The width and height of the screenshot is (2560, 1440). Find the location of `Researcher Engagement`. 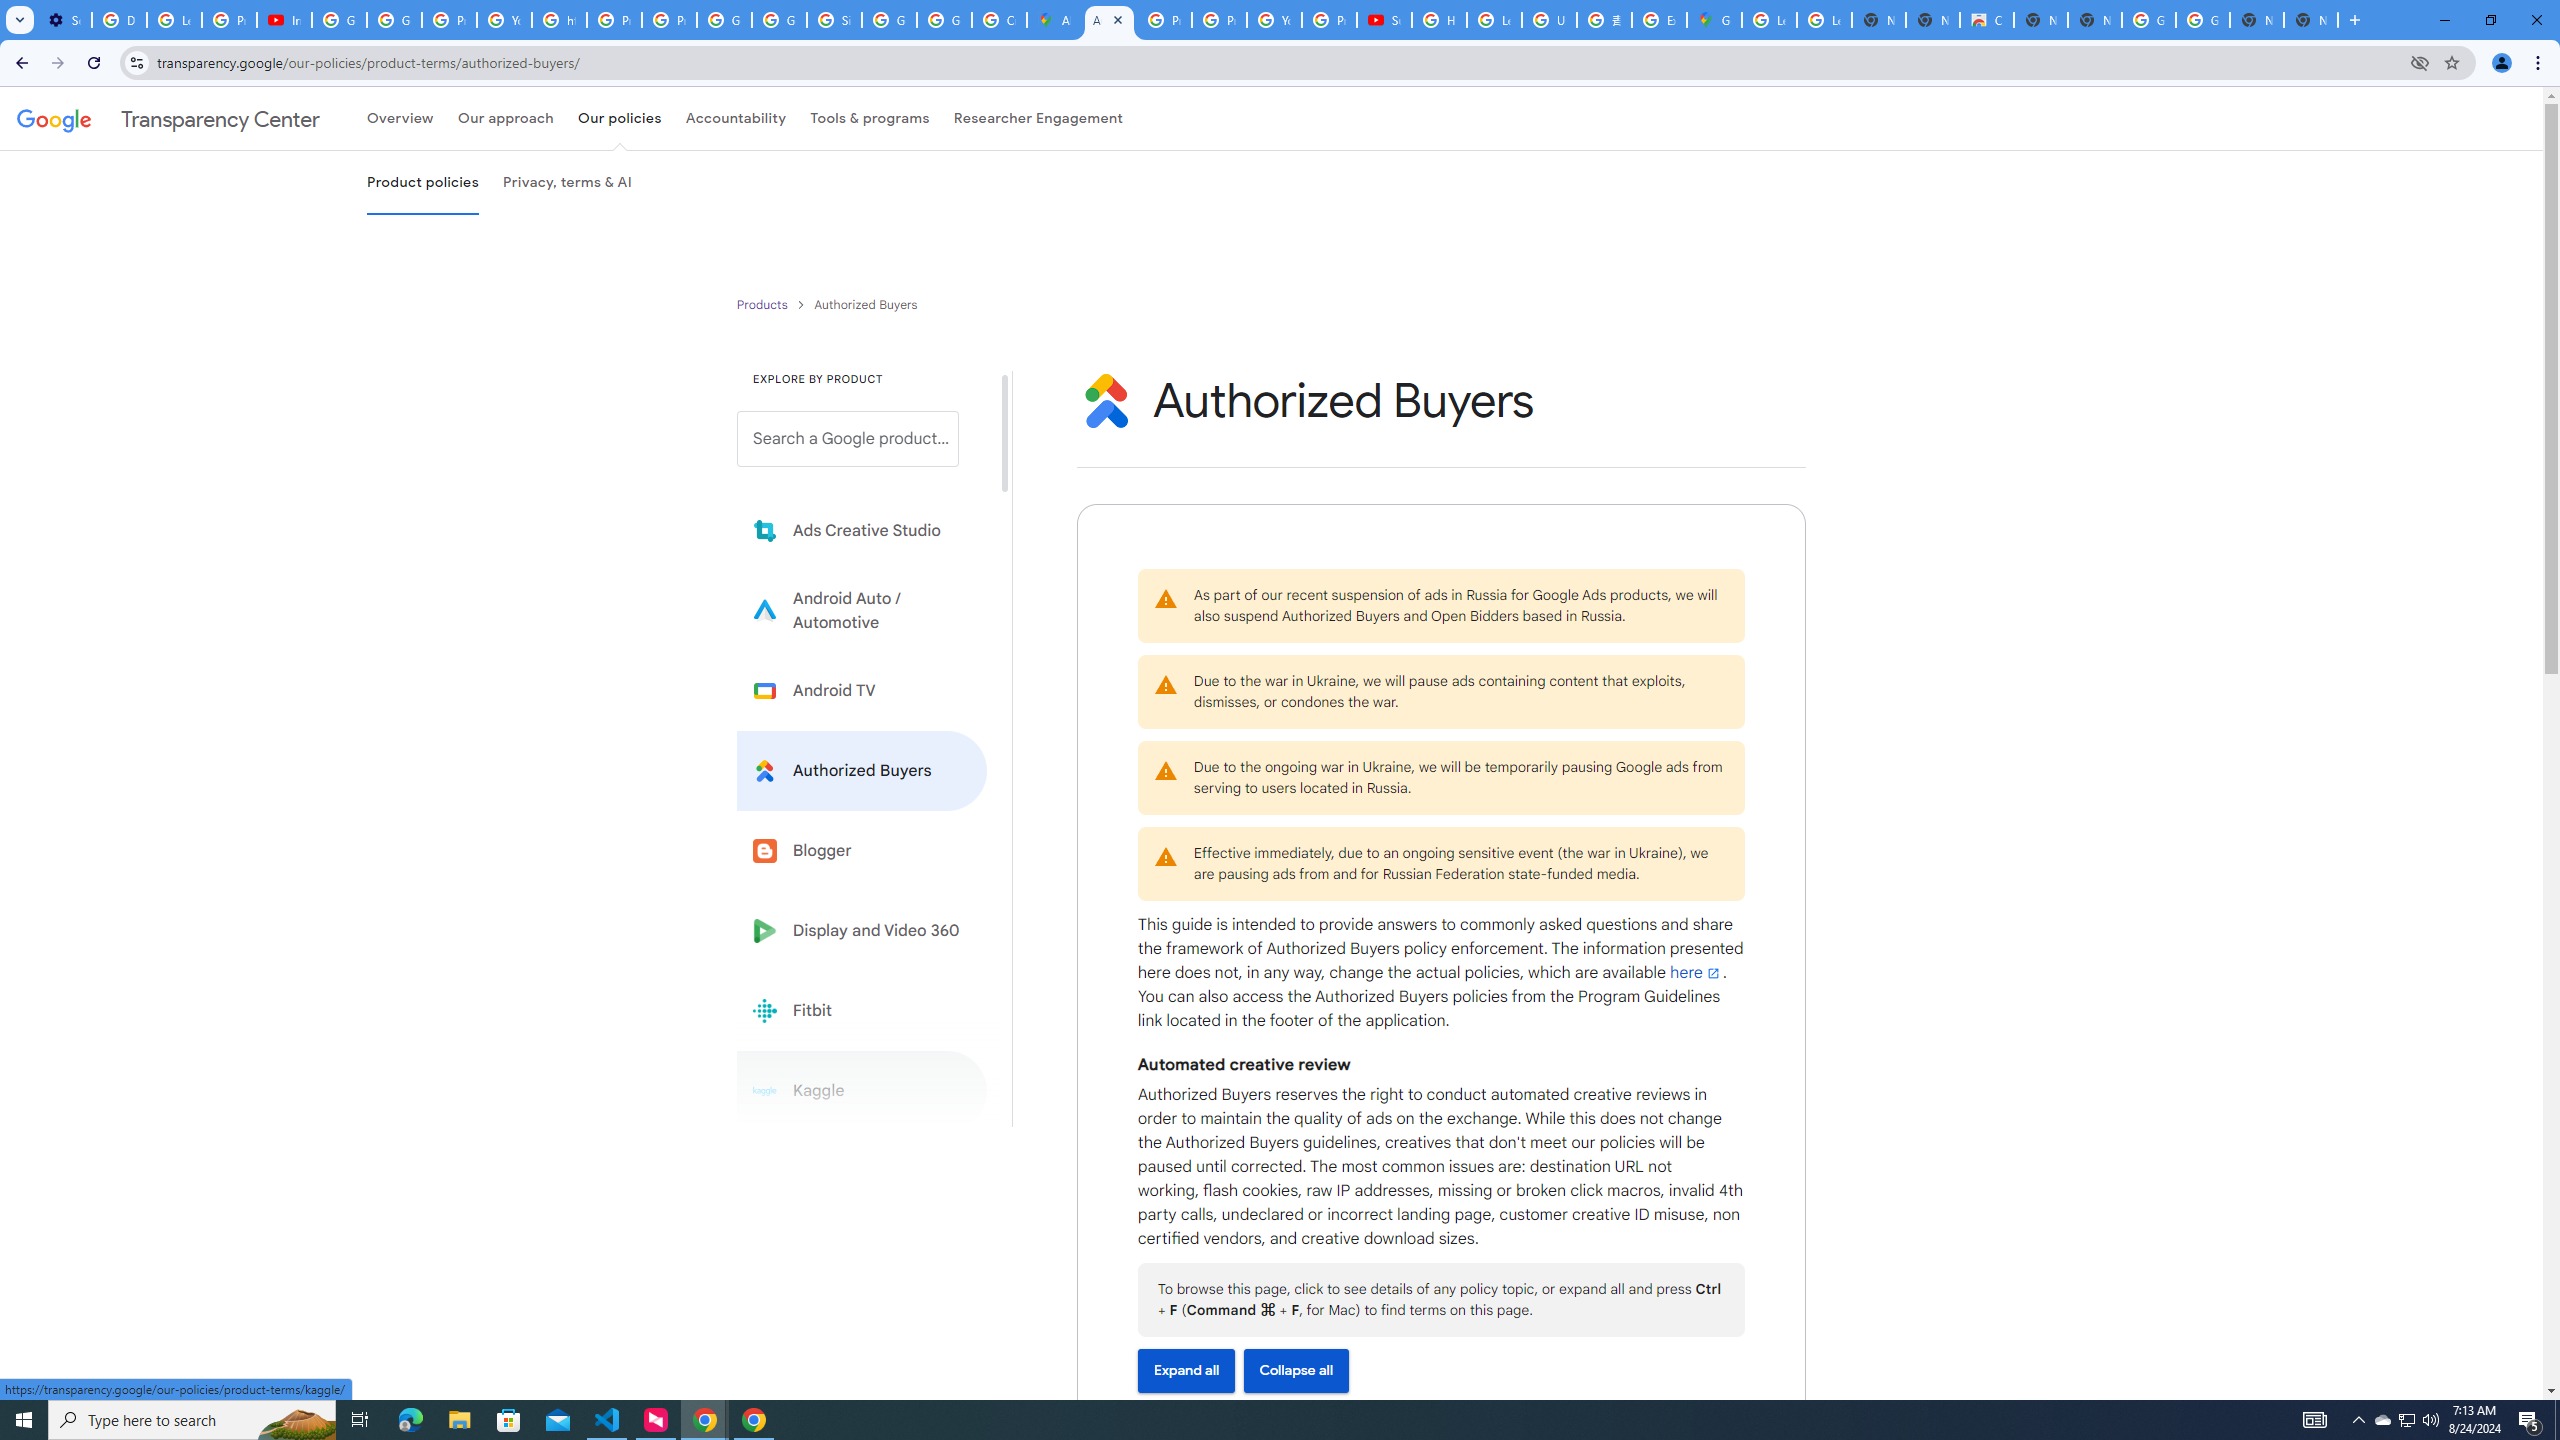

Researcher Engagement is located at coordinates (1039, 118).